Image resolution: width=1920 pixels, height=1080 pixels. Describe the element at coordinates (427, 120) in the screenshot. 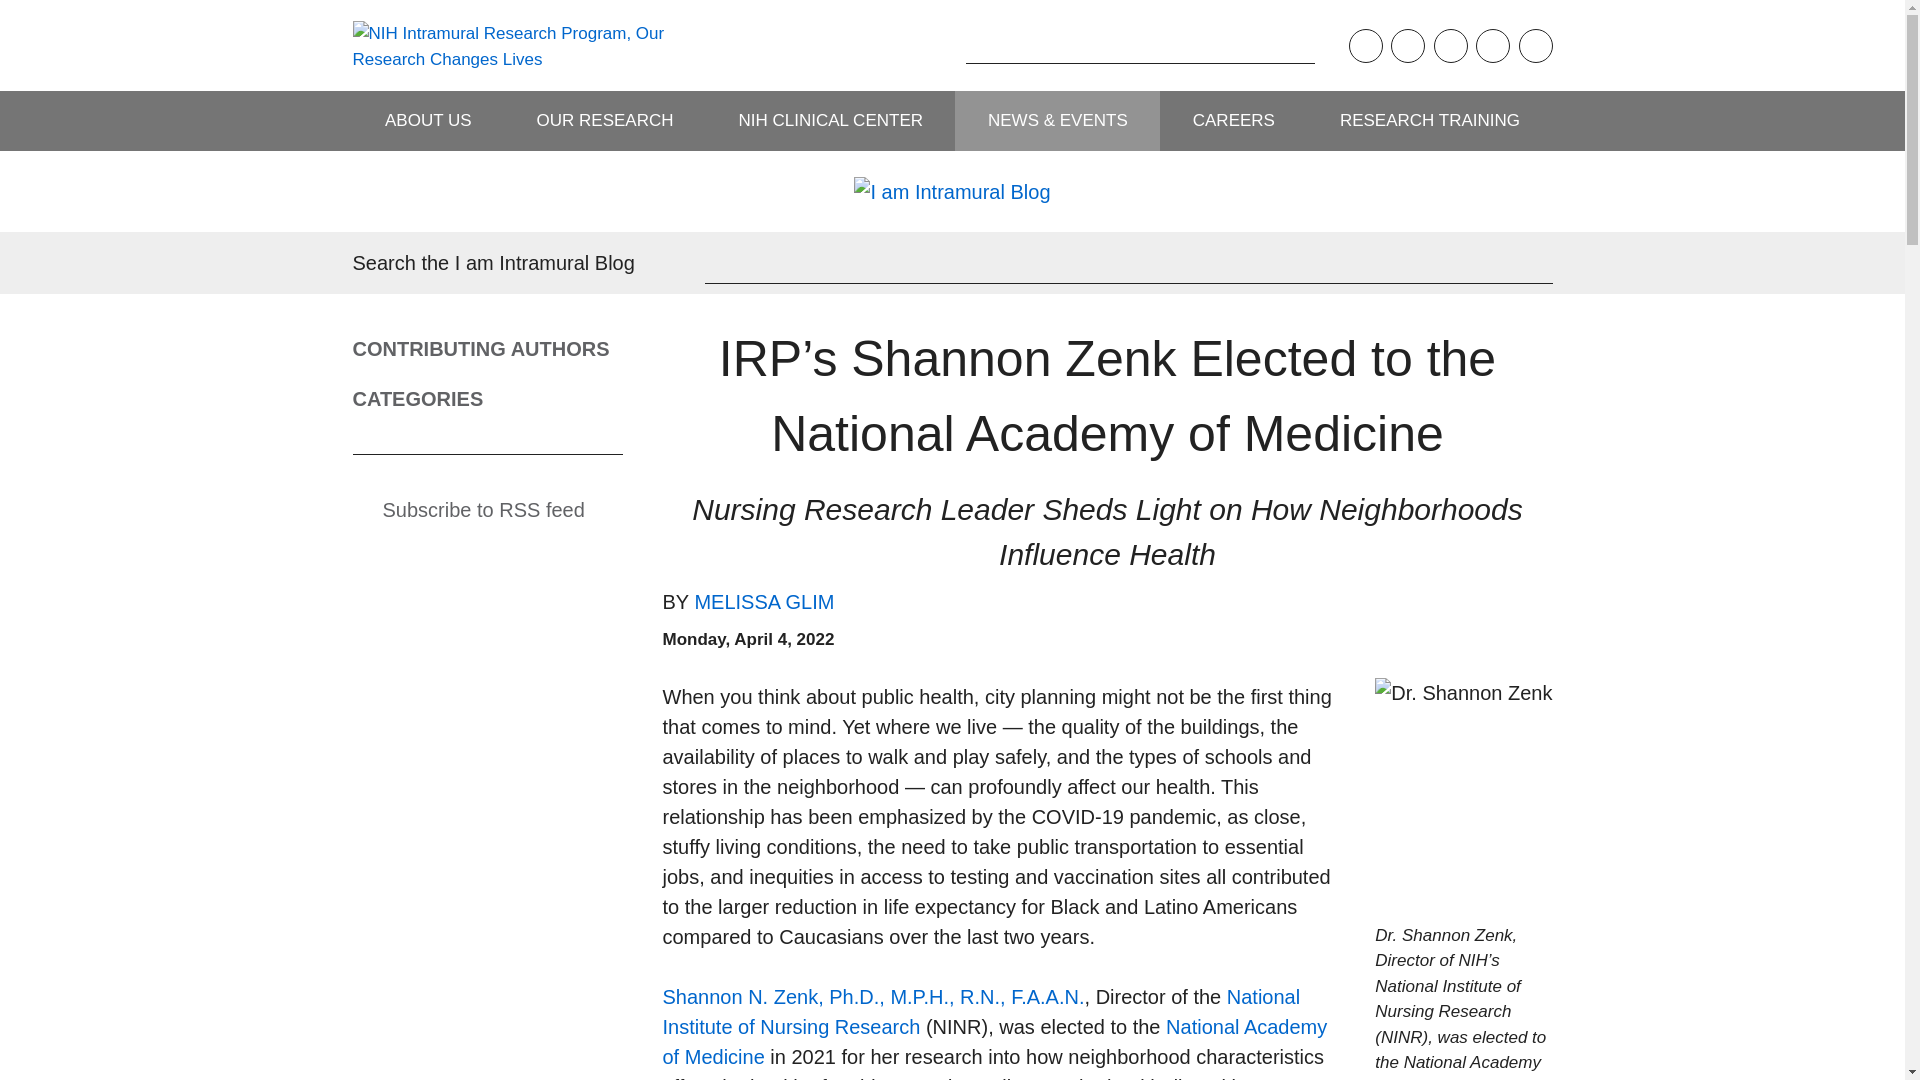

I see `ABOUT US` at that location.